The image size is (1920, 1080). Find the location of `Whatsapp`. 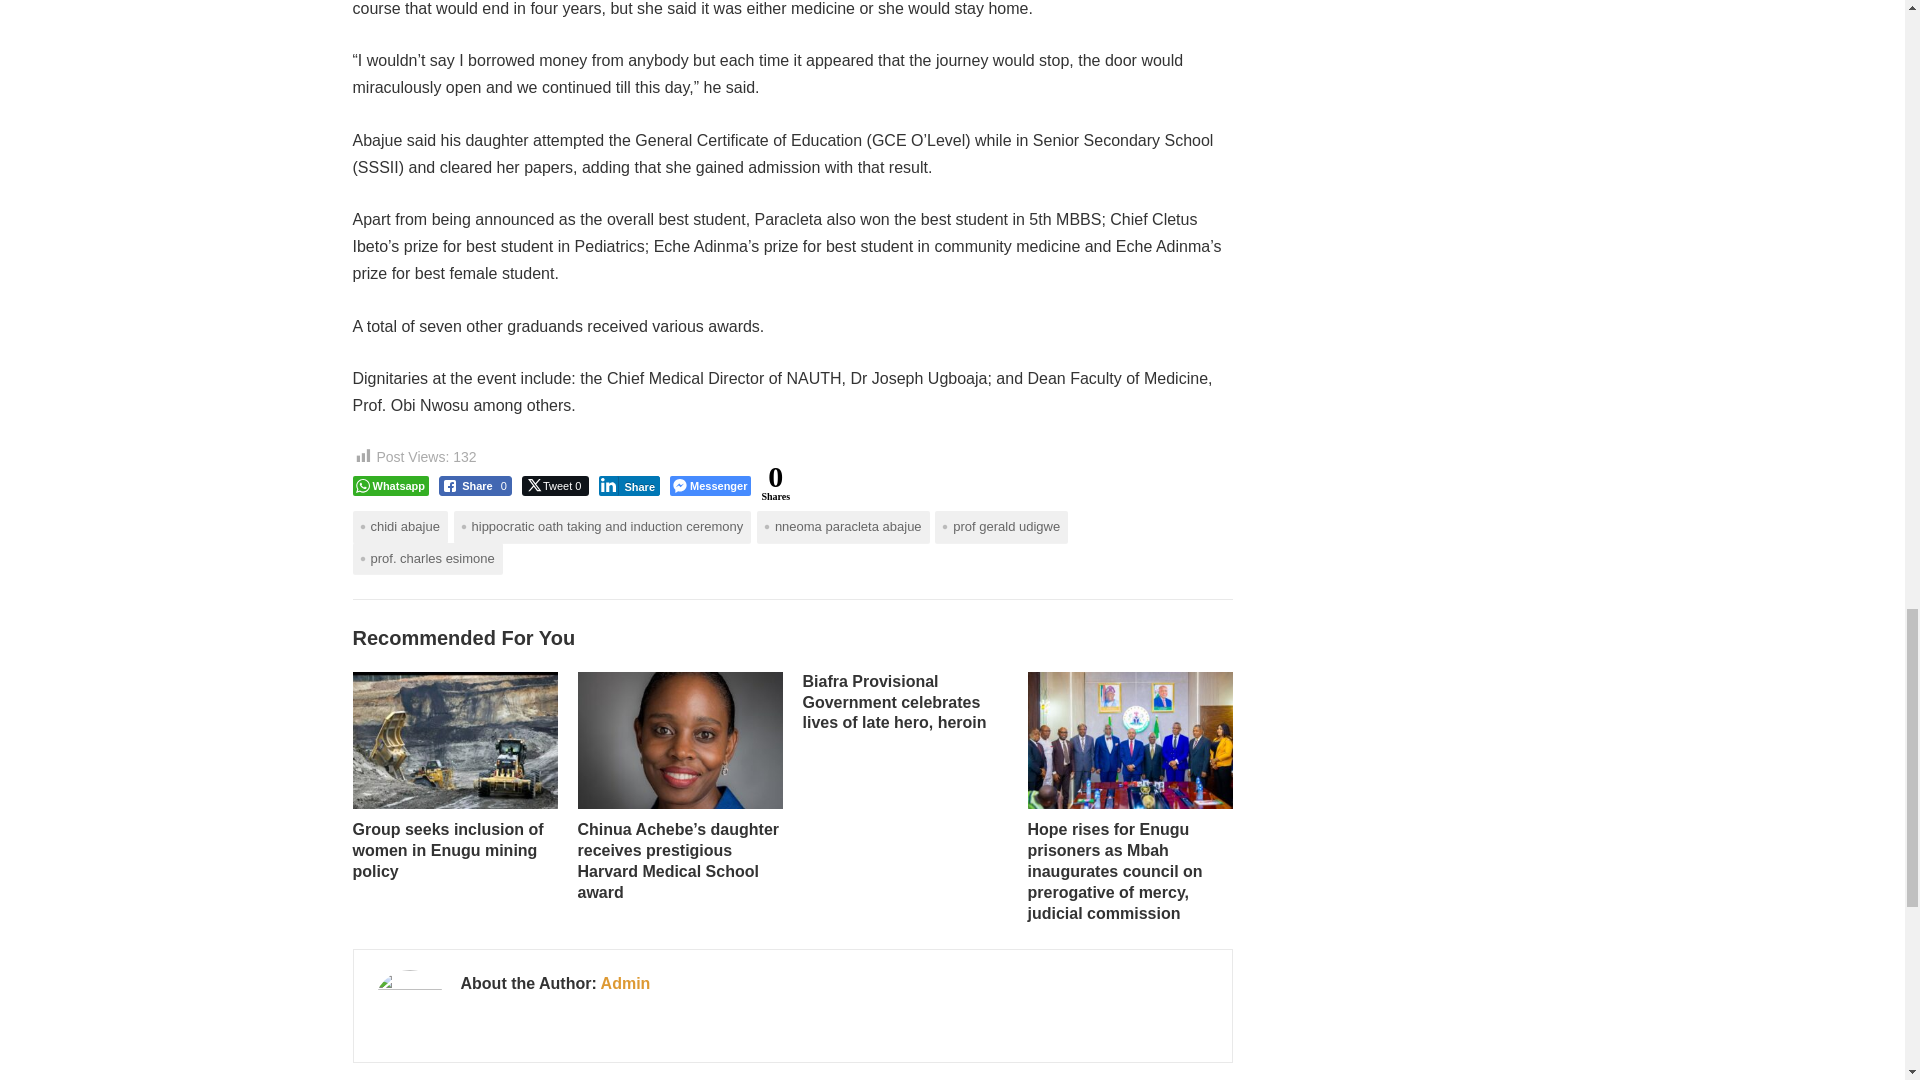

Whatsapp is located at coordinates (390, 486).